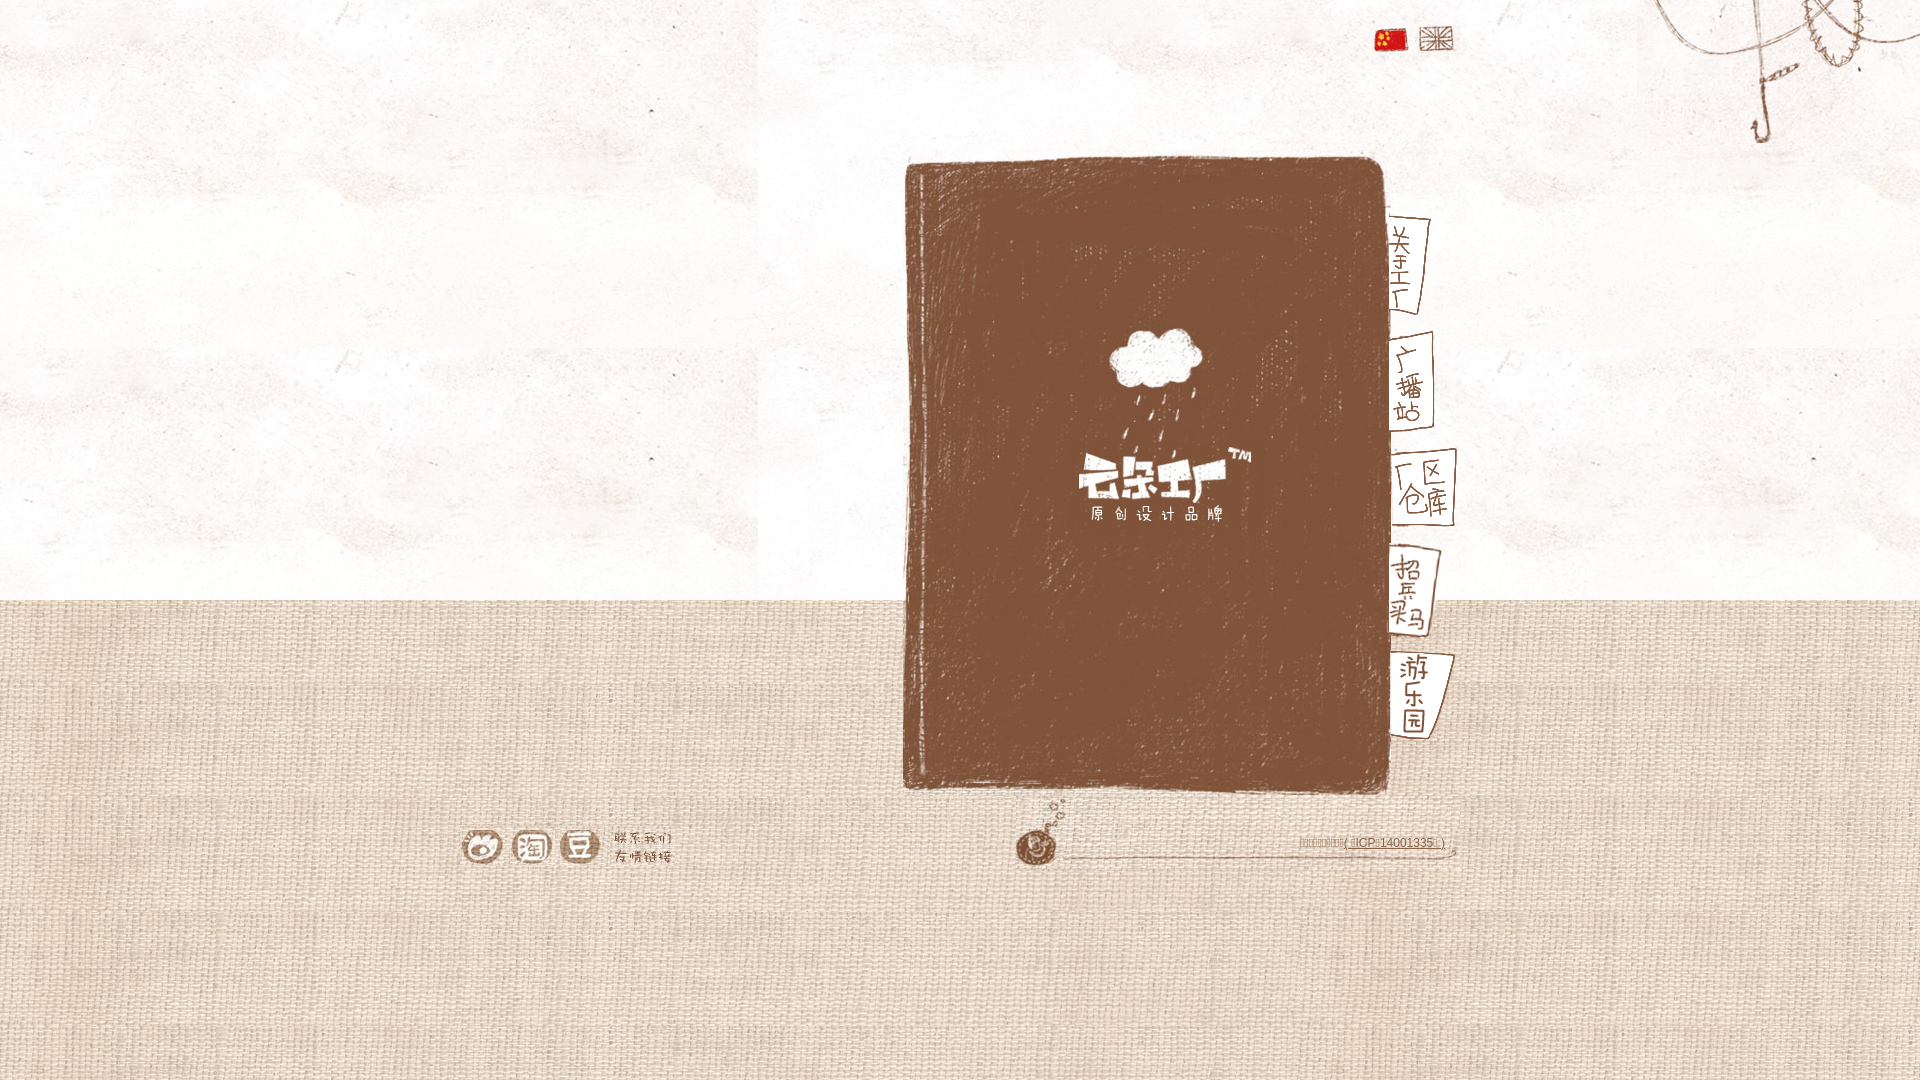 Image resolution: width=1920 pixels, height=1080 pixels. What do you see at coordinates (1438, 40) in the screenshot?
I see `English` at bounding box center [1438, 40].